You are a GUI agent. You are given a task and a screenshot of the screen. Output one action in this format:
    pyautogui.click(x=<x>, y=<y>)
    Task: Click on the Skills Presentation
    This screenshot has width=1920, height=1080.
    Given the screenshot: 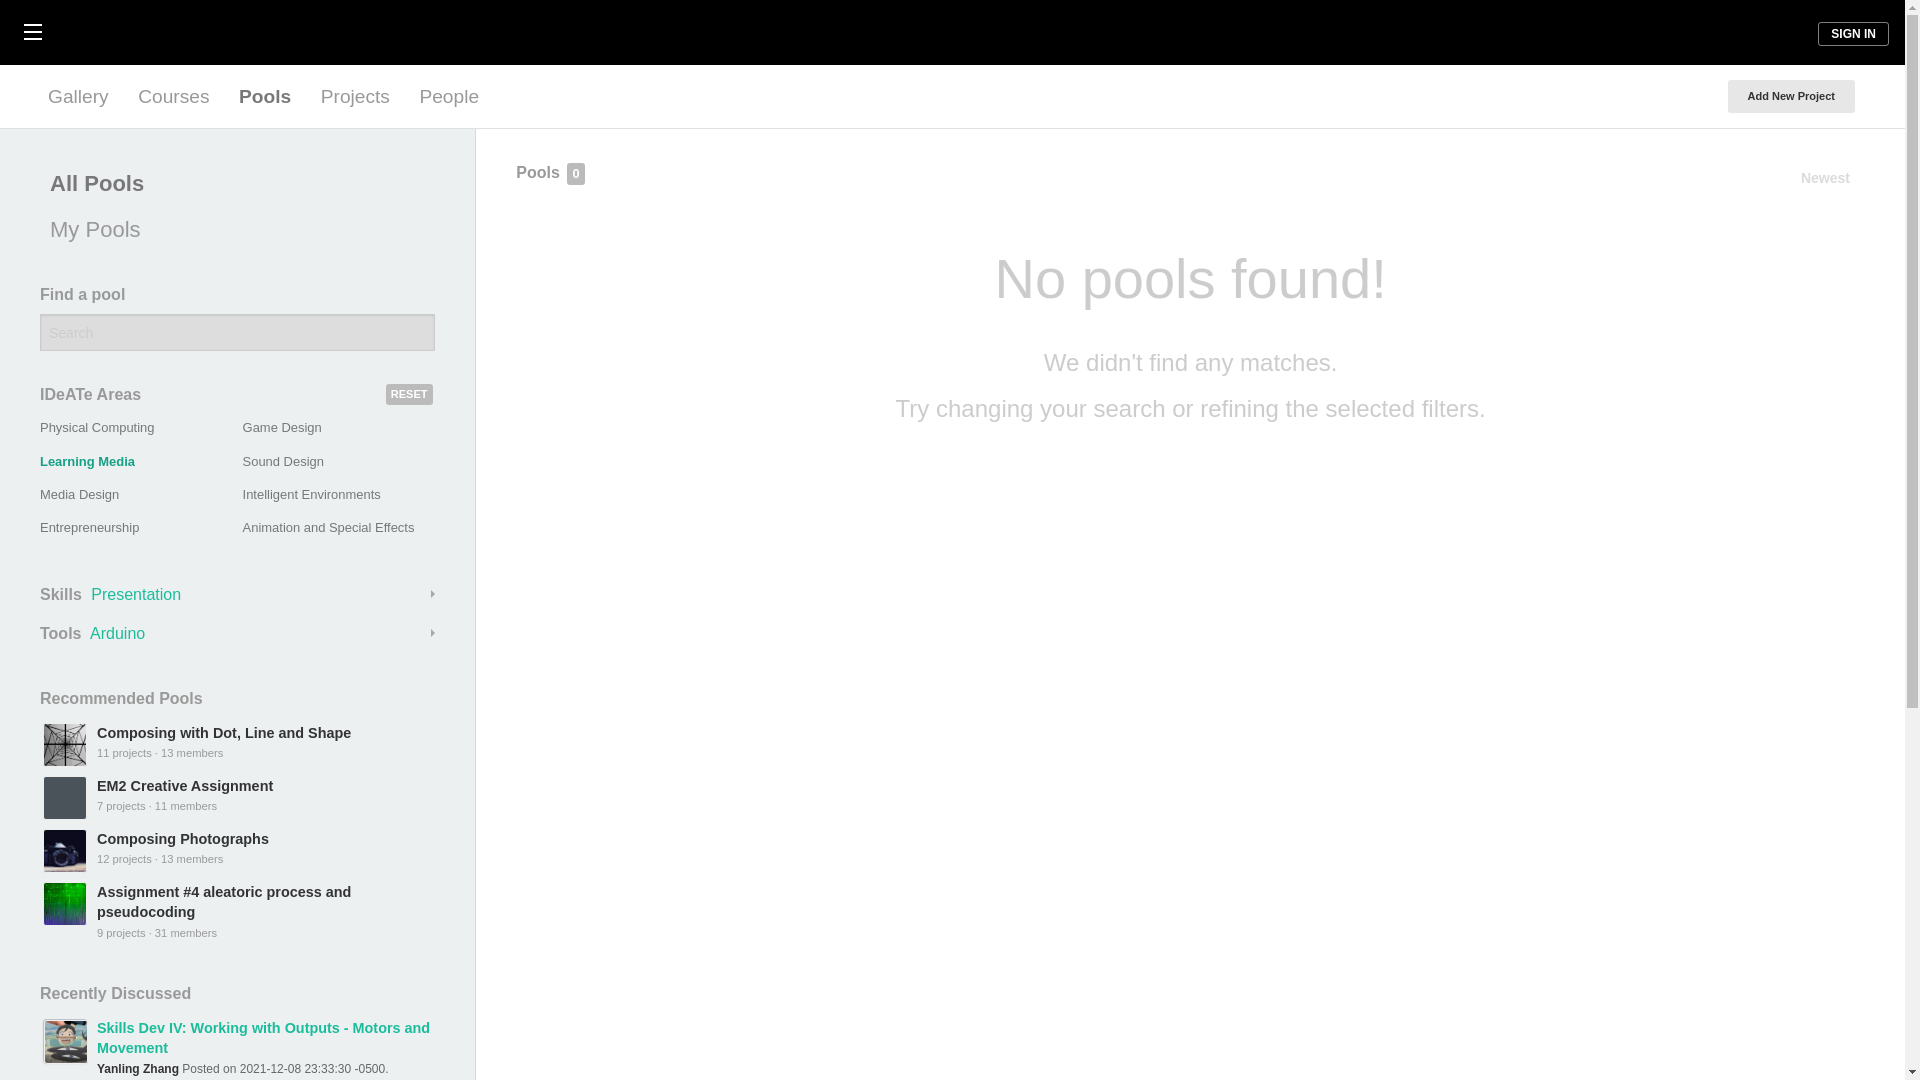 What is the action you would take?
    pyautogui.click(x=238, y=594)
    